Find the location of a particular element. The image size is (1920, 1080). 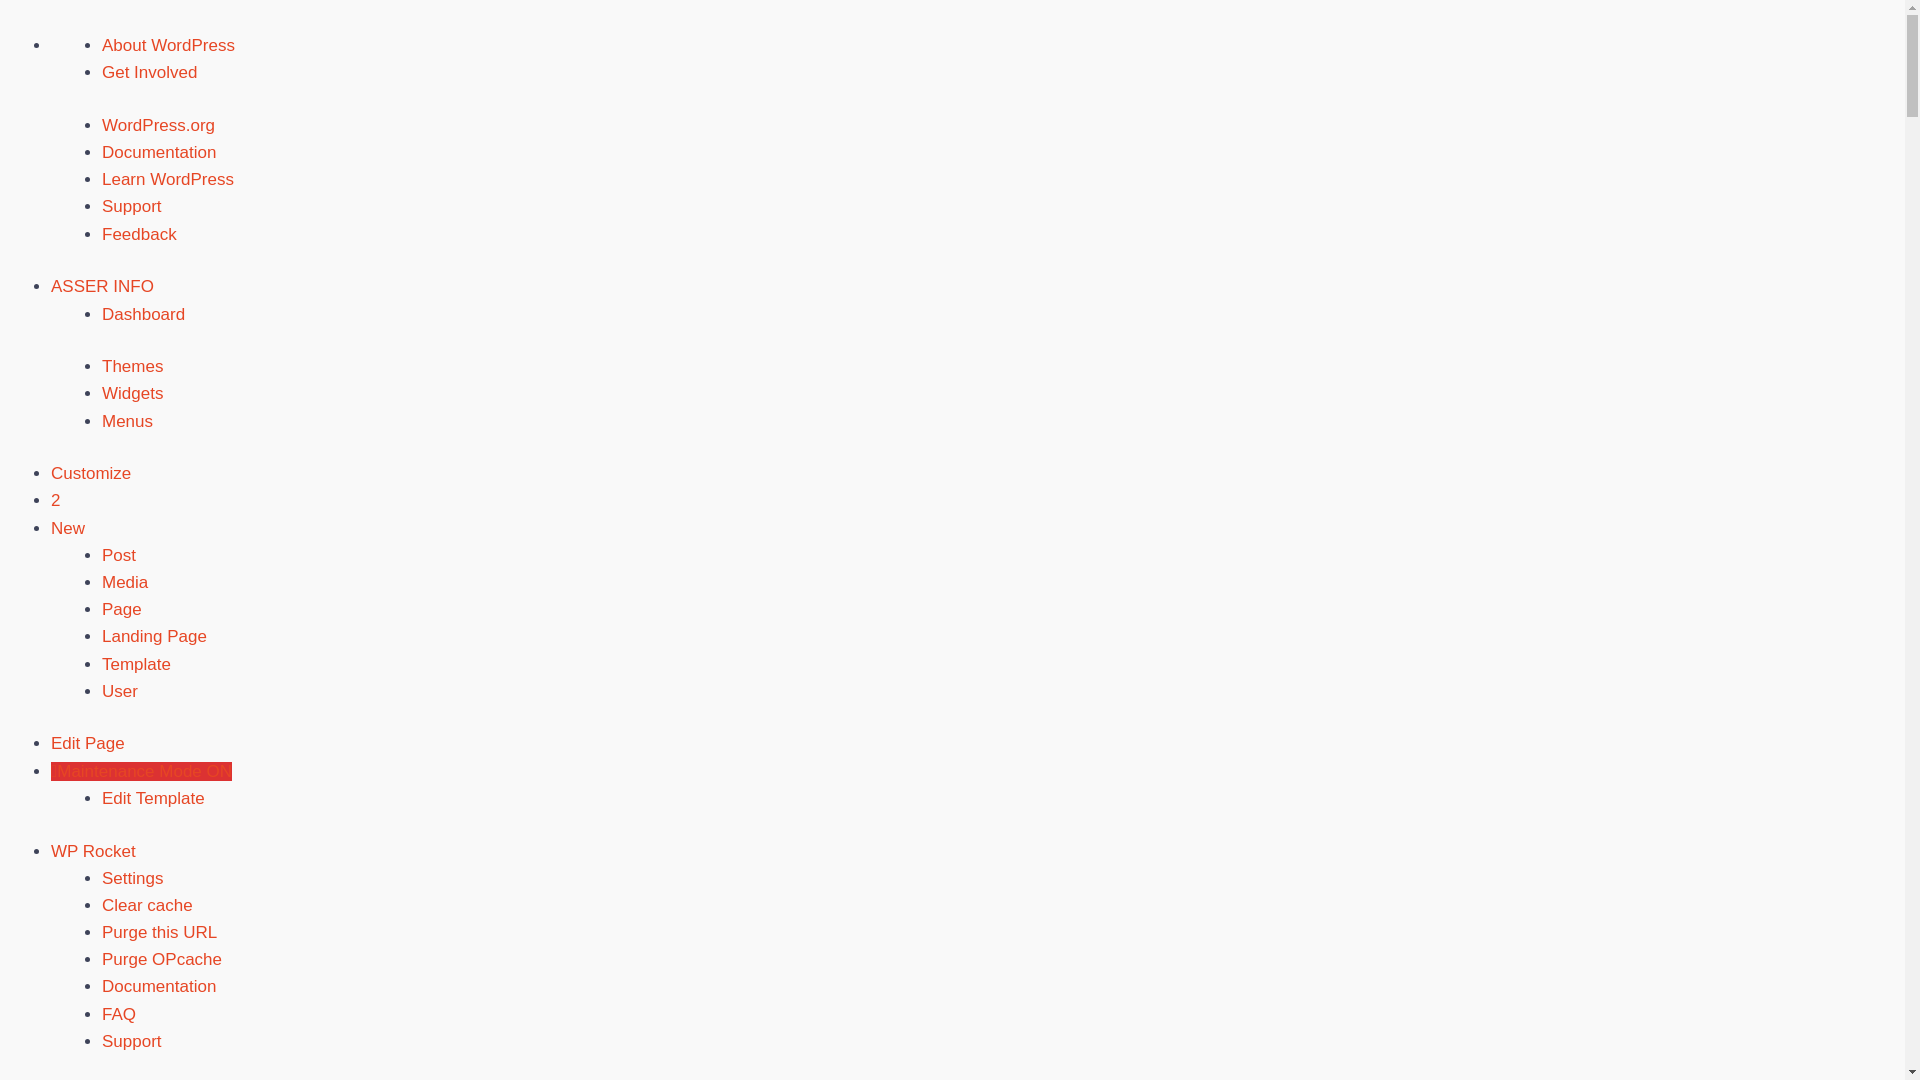

FAQ is located at coordinates (119, 1014).